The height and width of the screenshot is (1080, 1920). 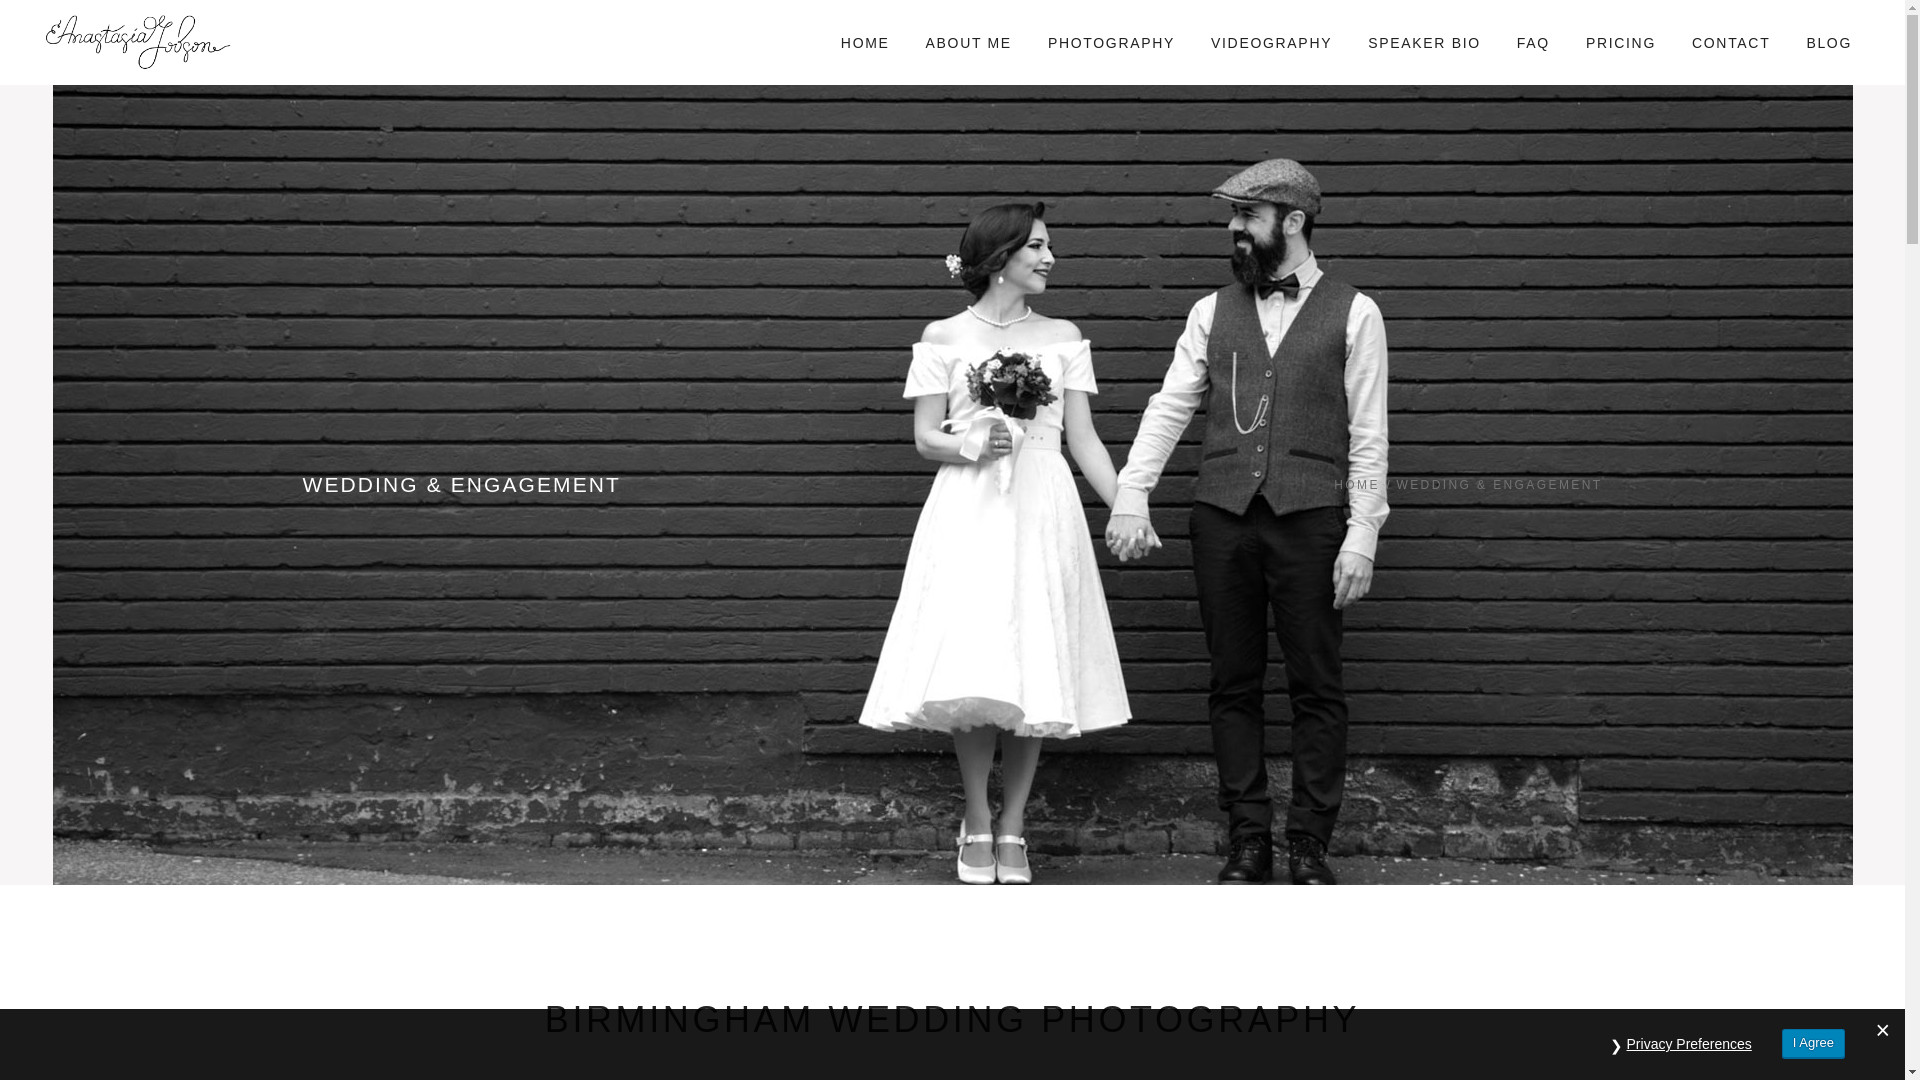 What do you see at coordinates (1110, 42) in the screenshot?
I see `PHOTOGRAPHY` at bounding box center [1110, 42].